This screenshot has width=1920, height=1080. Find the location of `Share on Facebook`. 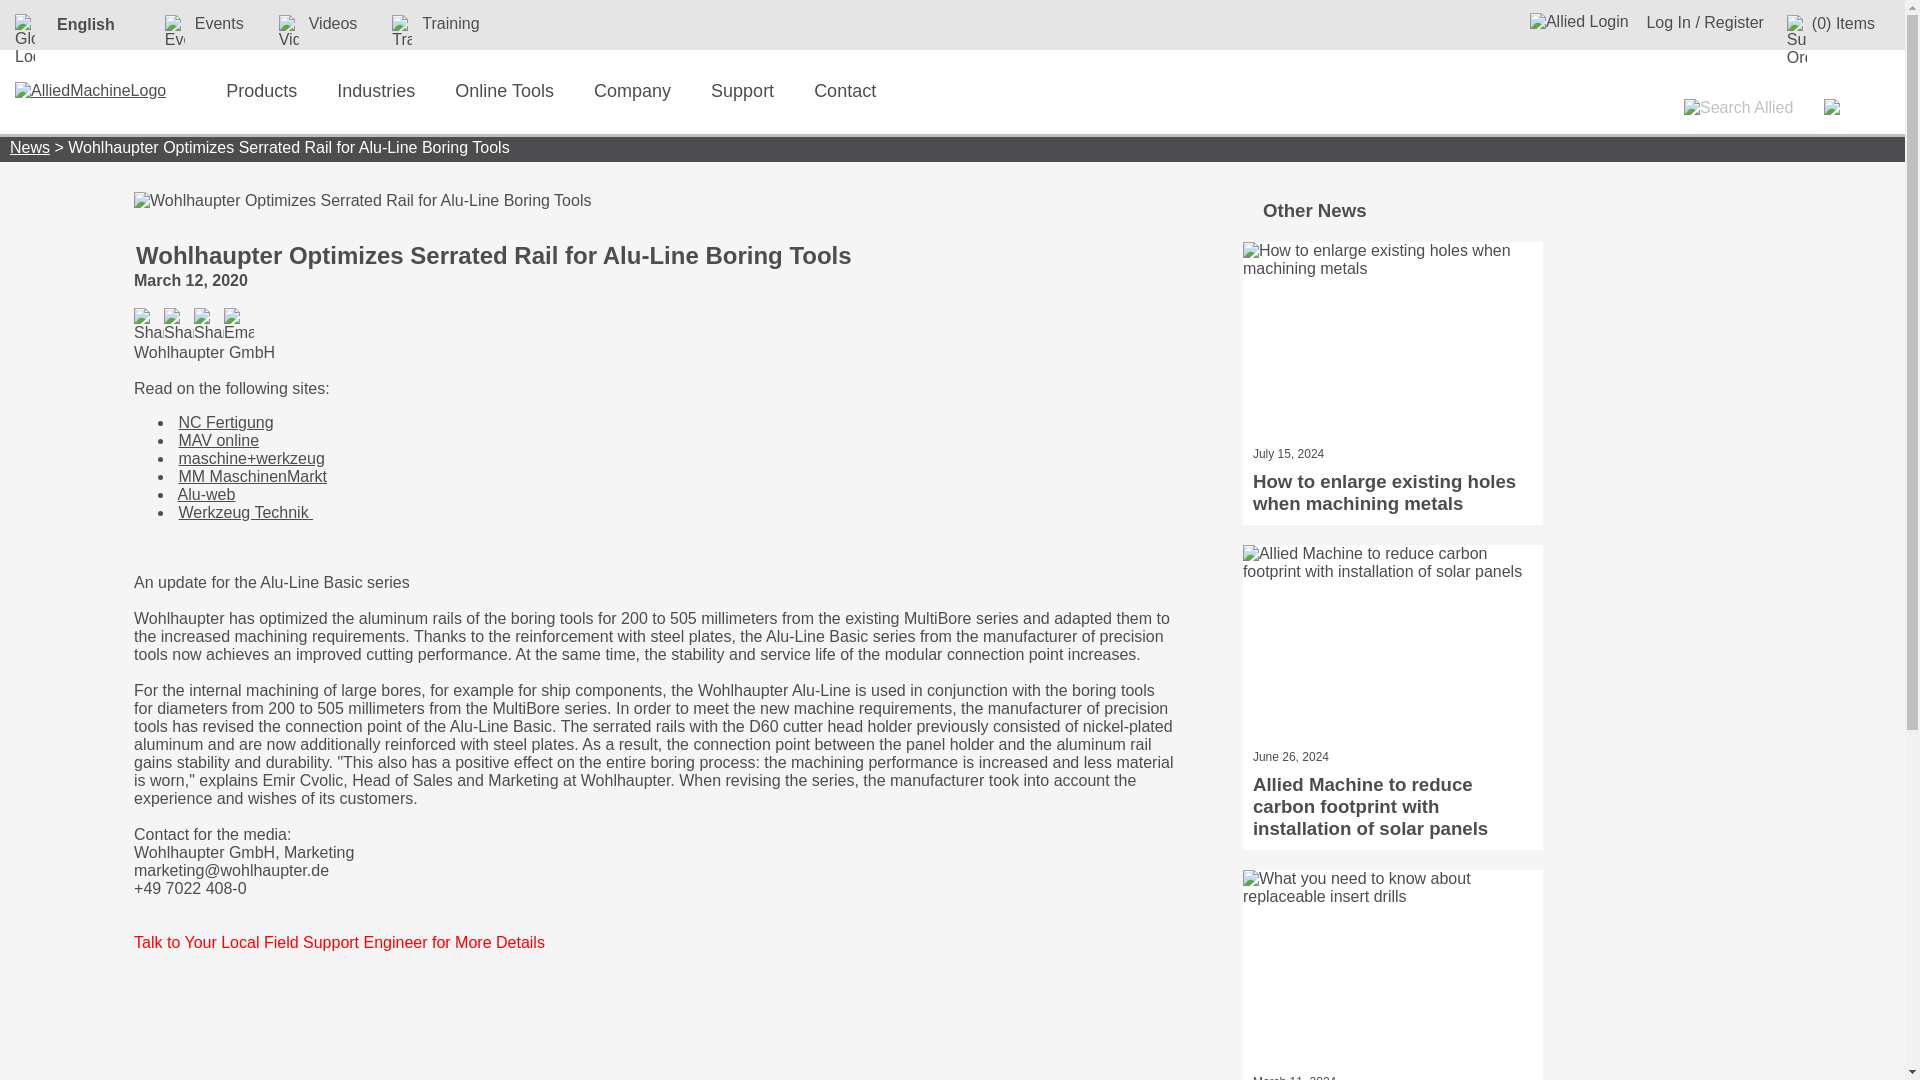

Share on Facebook is located at coordinates (148, 322).